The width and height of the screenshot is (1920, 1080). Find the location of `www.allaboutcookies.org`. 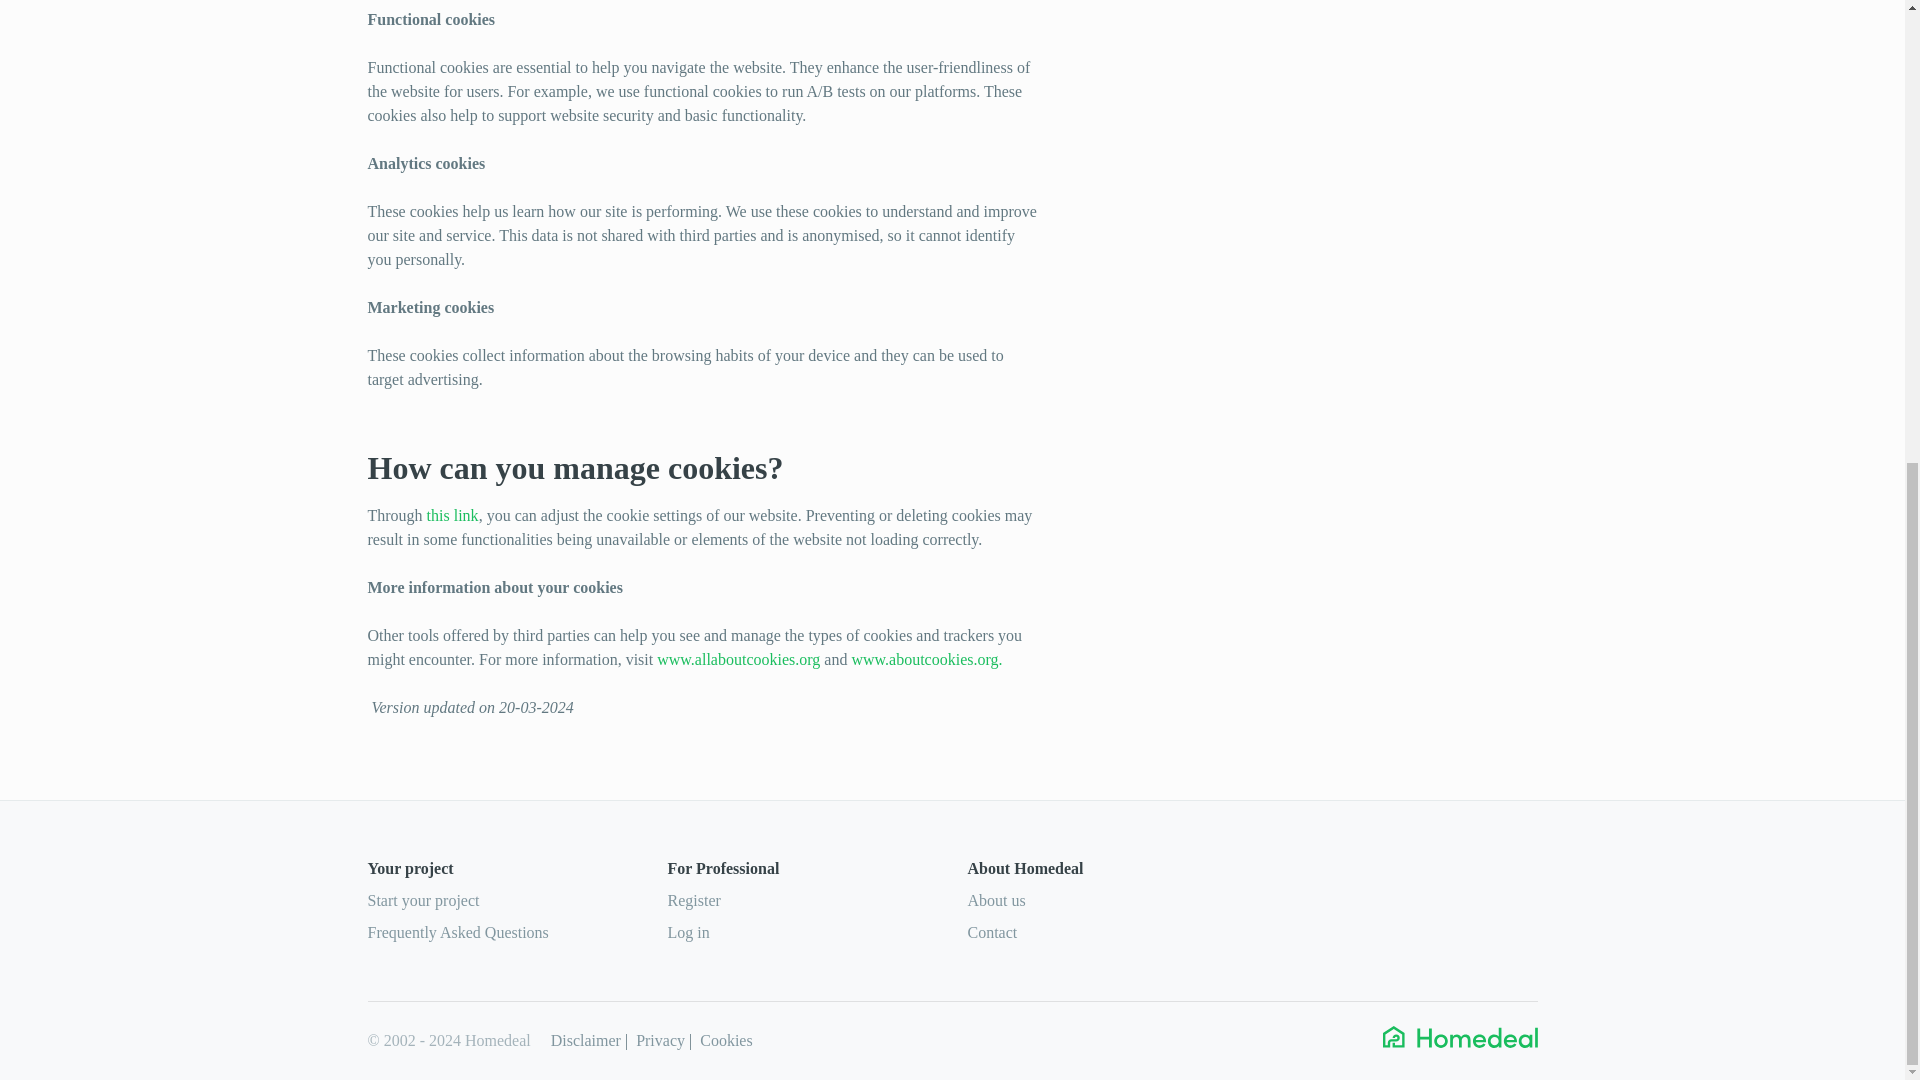

www.allaboutcookies.org is located at coordinates (738, 660).